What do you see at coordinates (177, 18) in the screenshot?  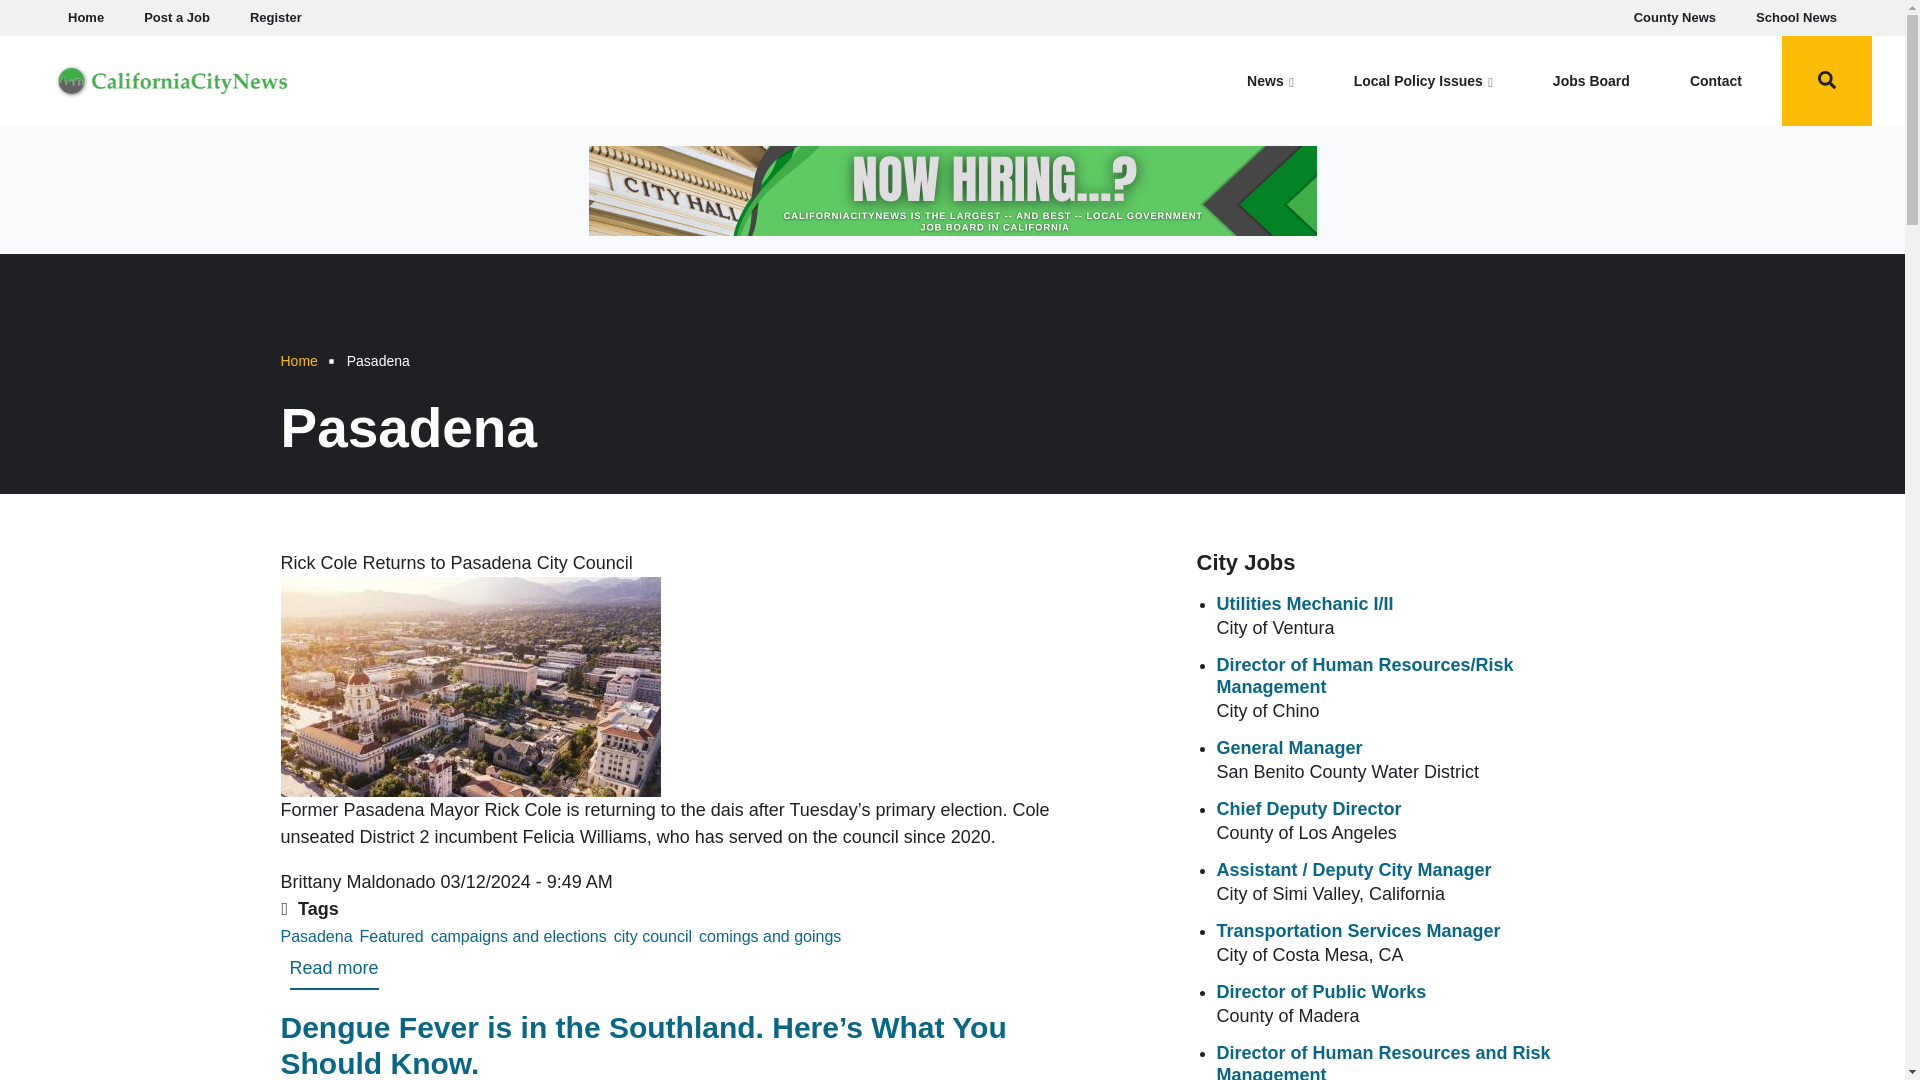 I see `Post a Job` at bounding box center [177, 18].